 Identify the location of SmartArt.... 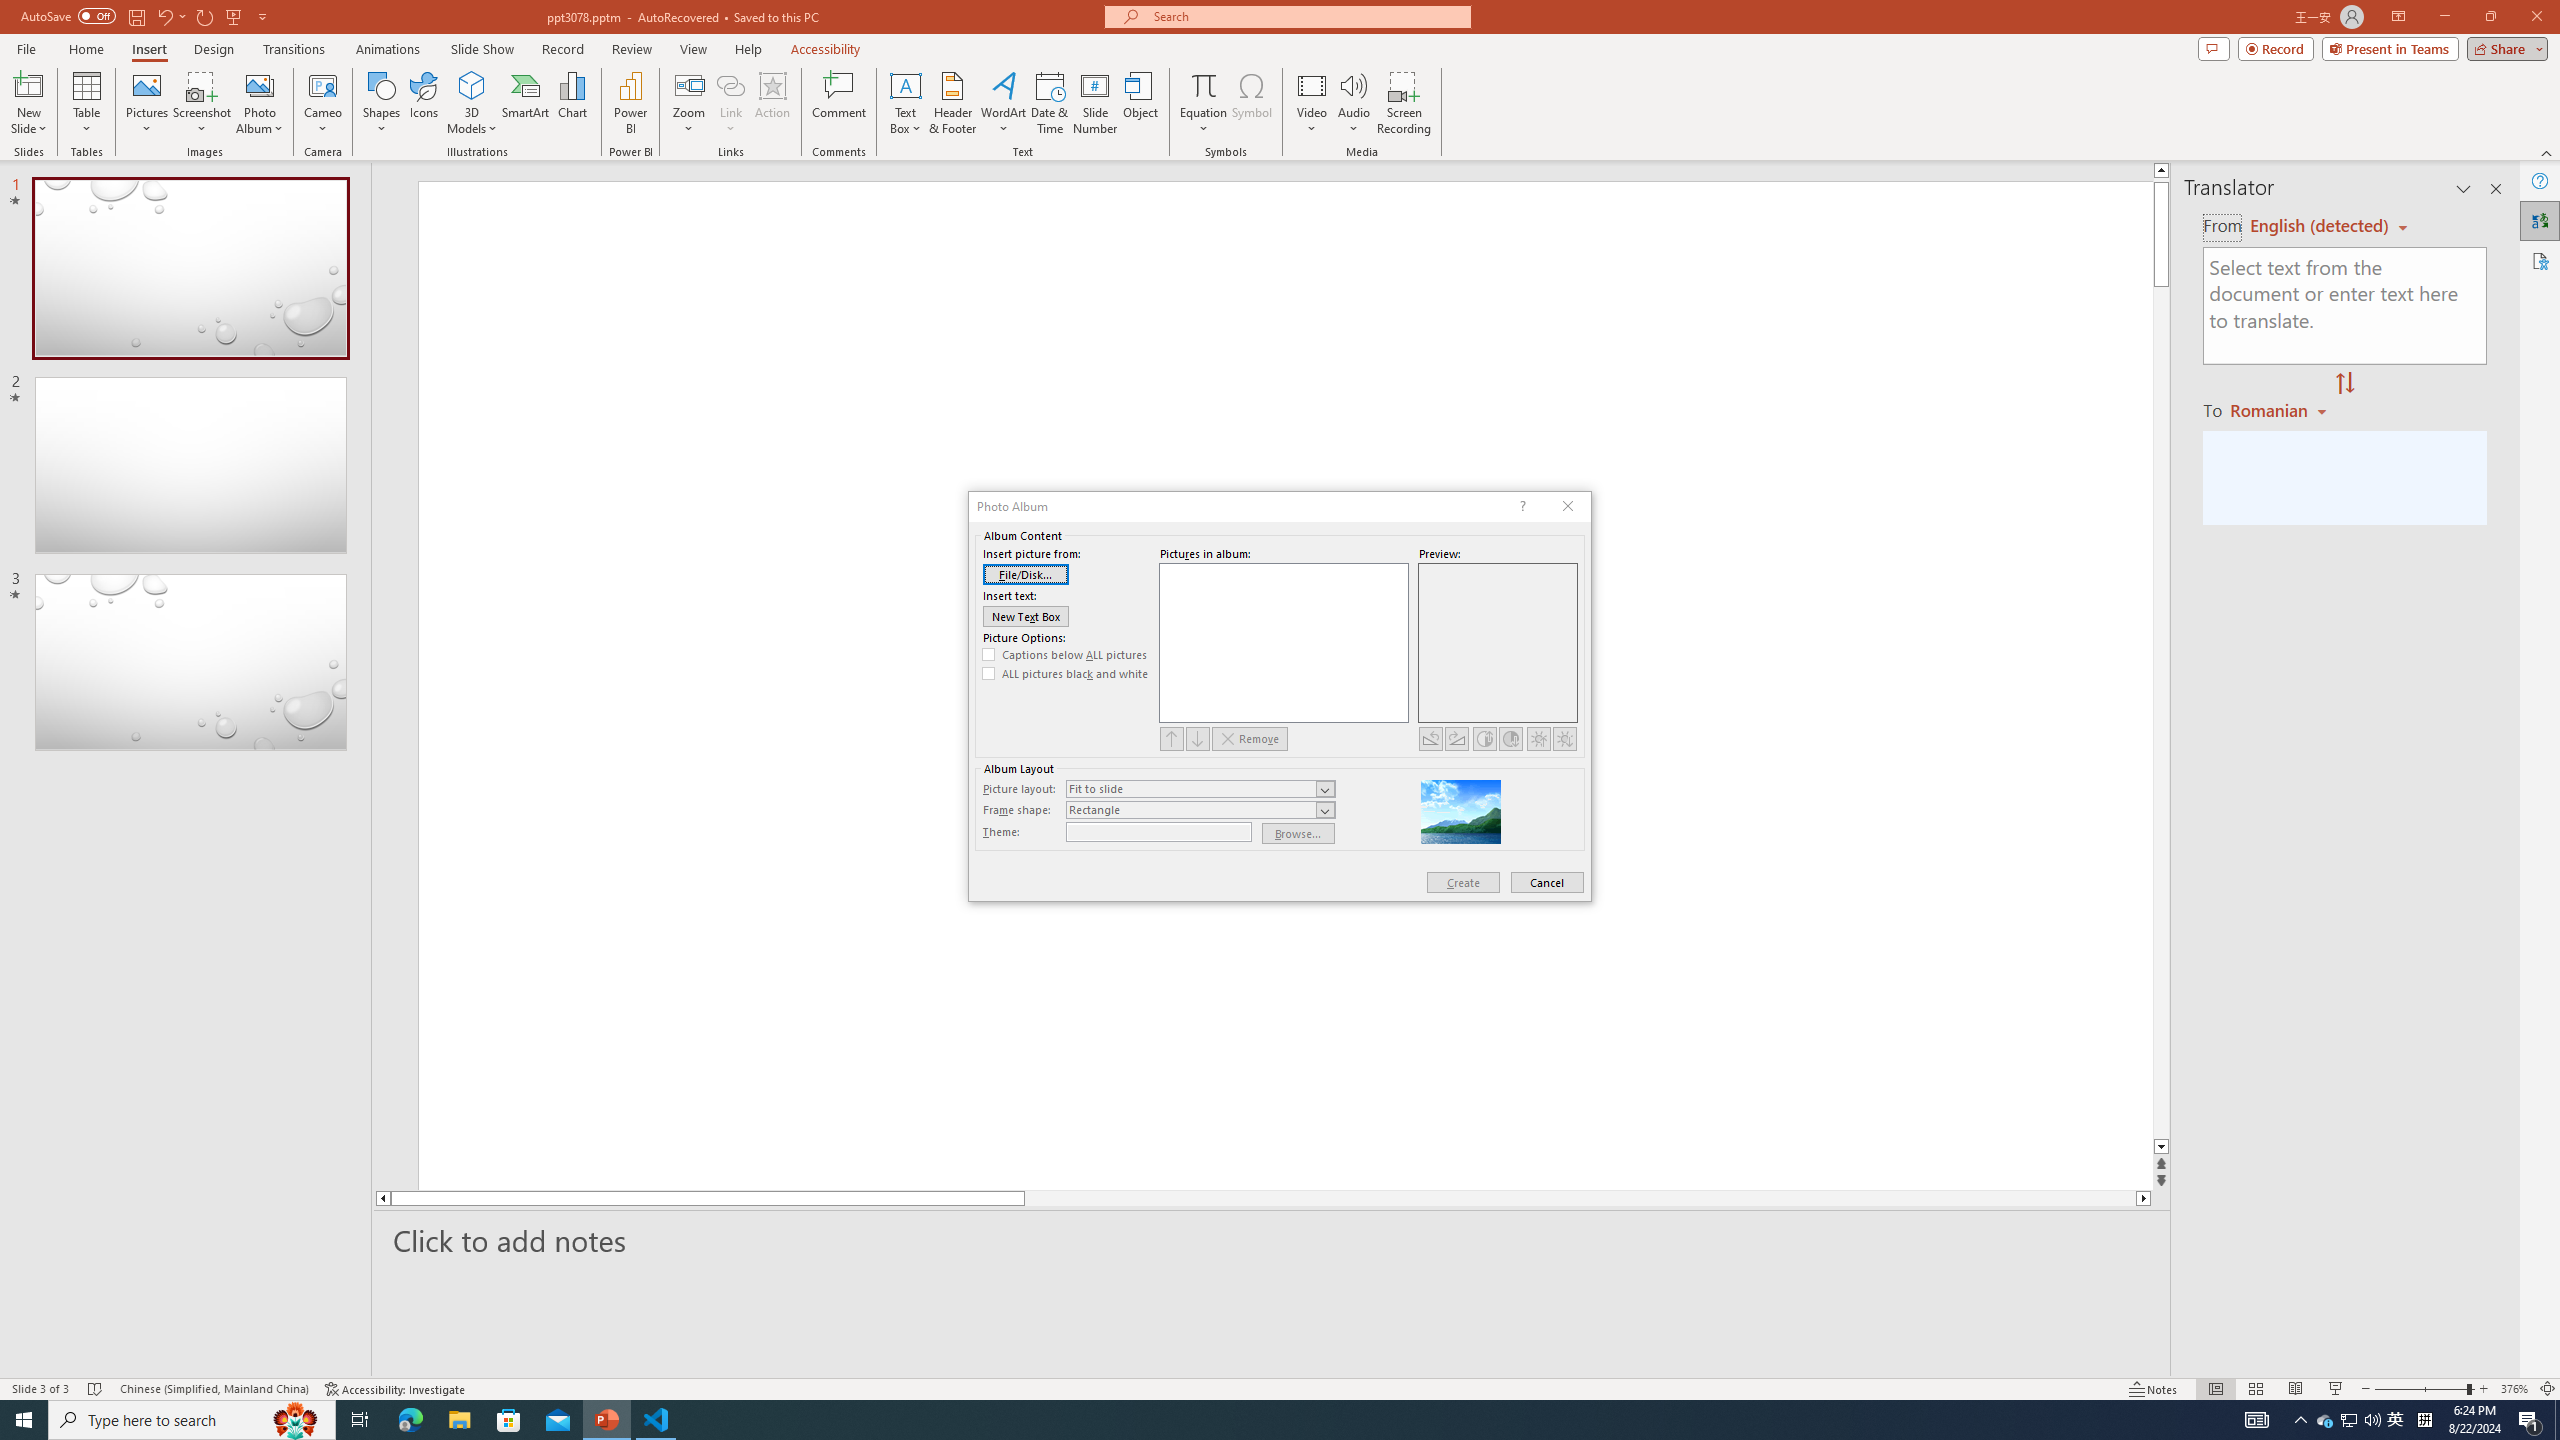
(526, 103).